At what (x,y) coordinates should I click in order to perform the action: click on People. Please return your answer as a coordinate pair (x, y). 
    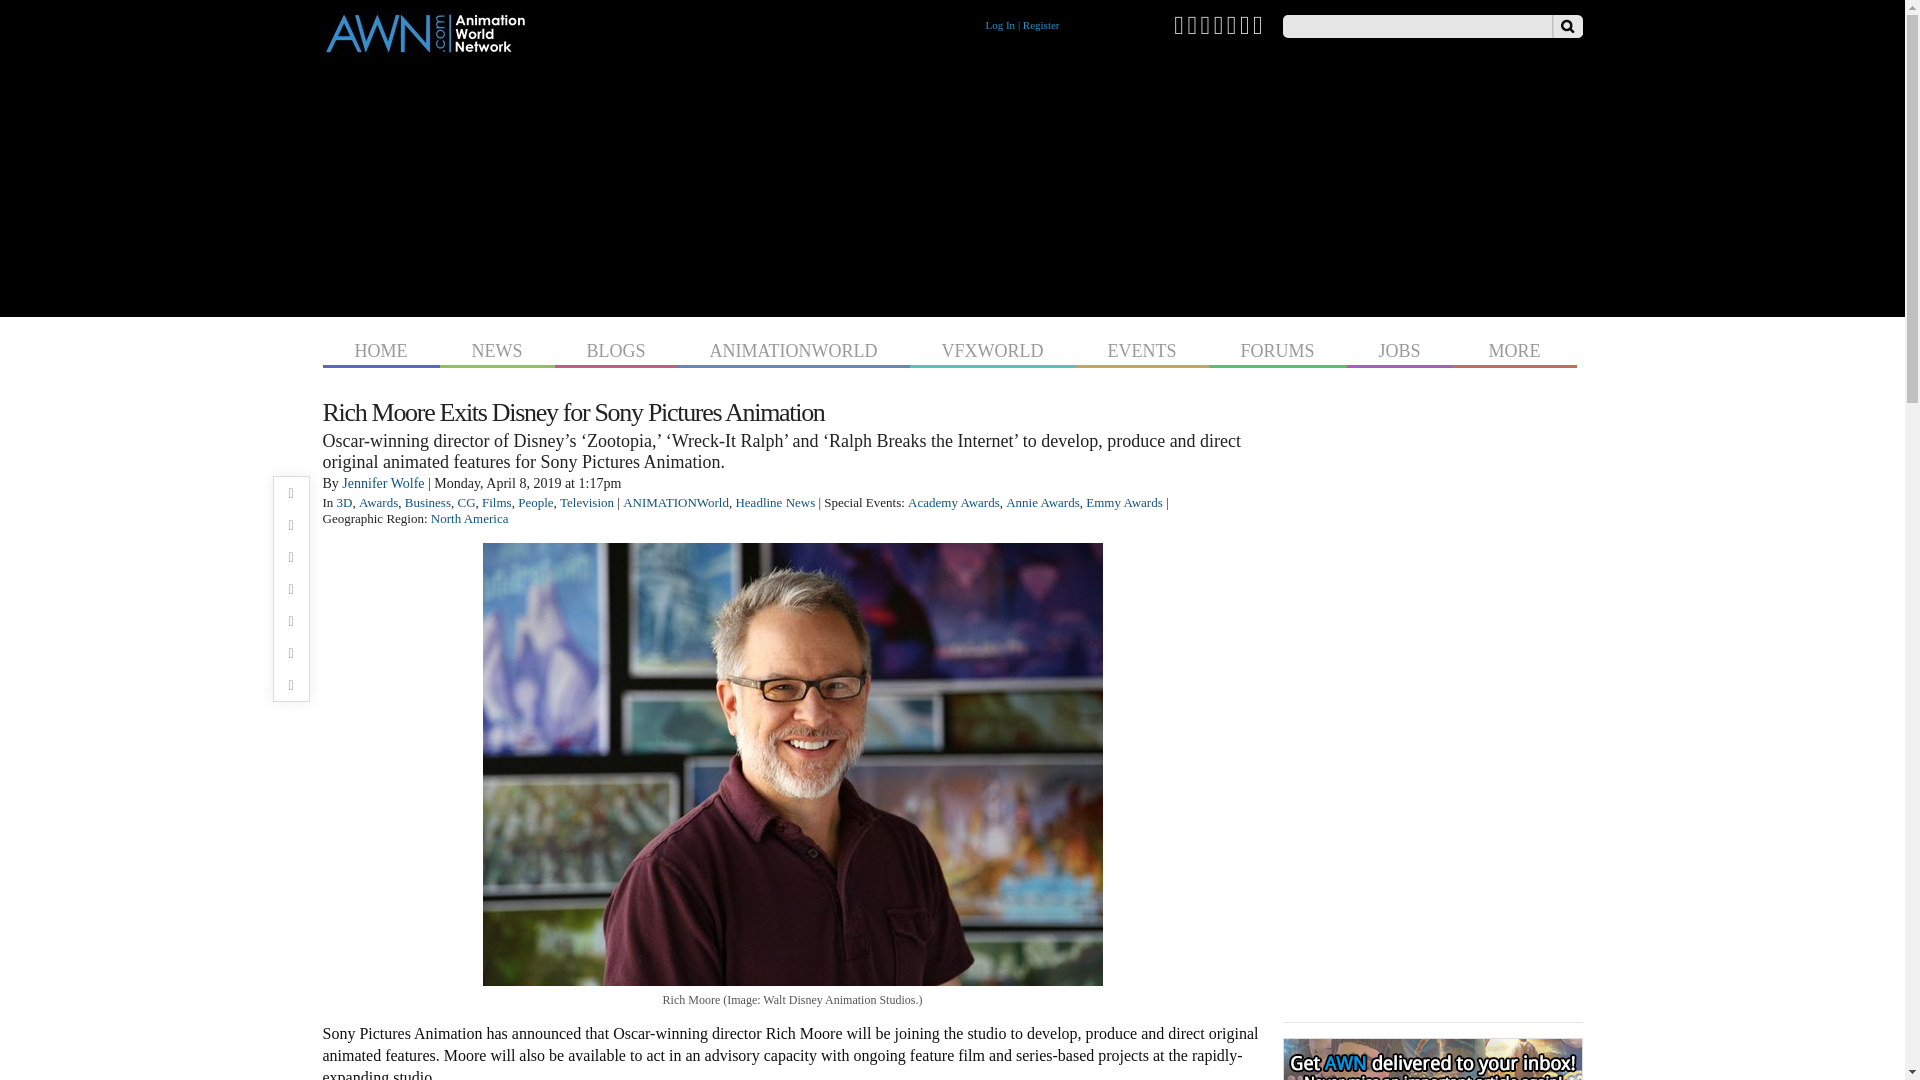
    Looking at the image, I should click on (535, 502).